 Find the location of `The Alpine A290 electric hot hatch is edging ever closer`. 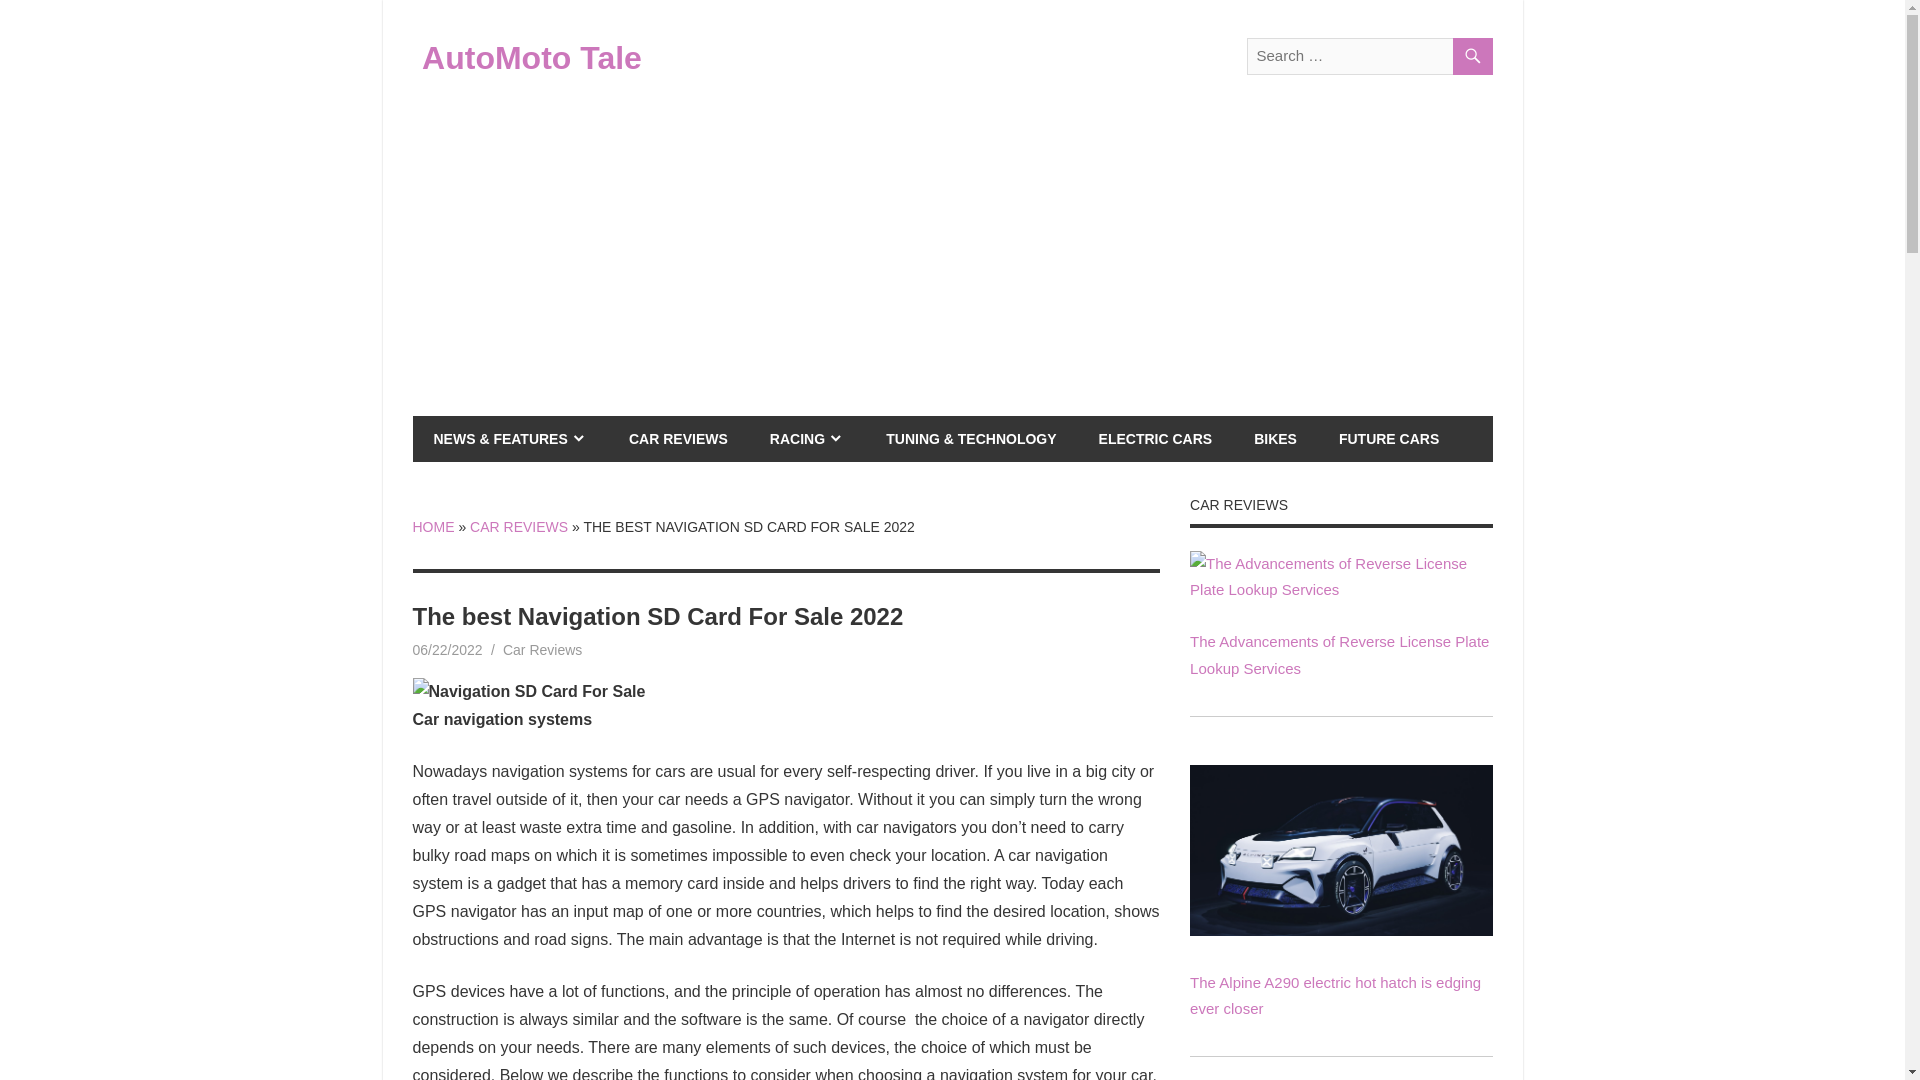

The Alpine A290 electric hot hatch is edging ever closer is located at coordinates (1335, 996).